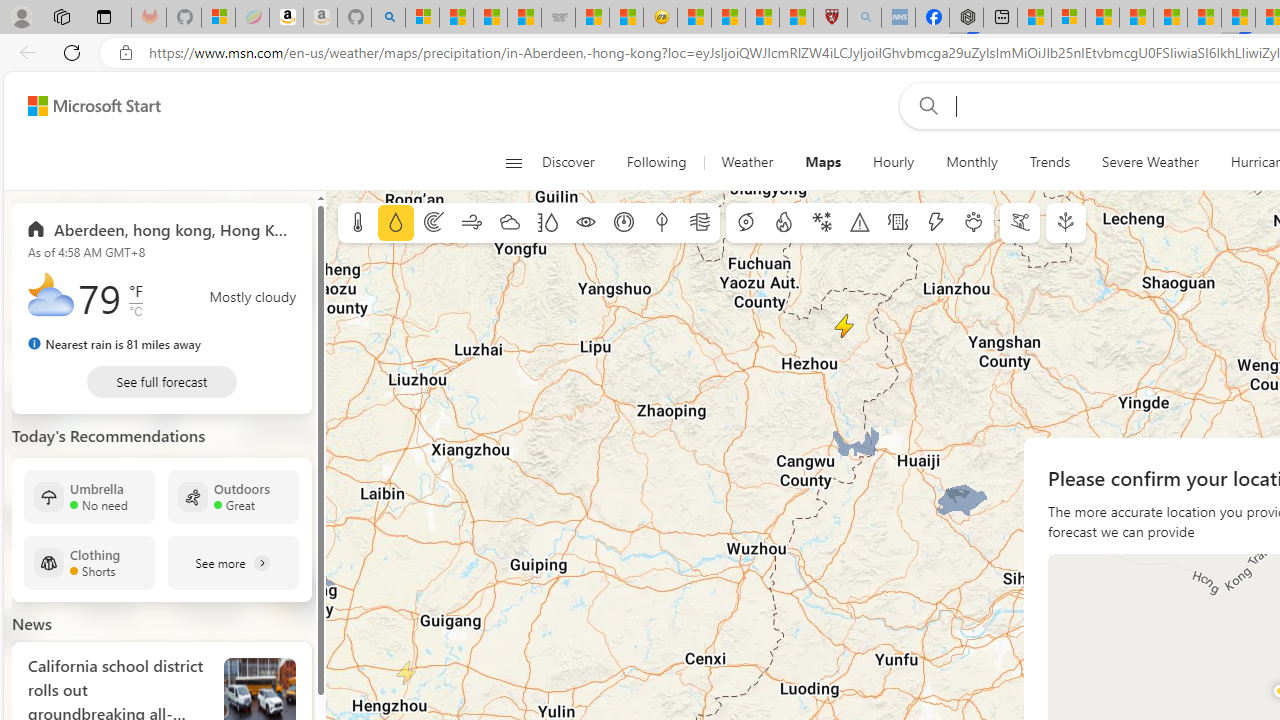 The image size is (1280, 720). I want to click on Visibility, so click(586, 223).